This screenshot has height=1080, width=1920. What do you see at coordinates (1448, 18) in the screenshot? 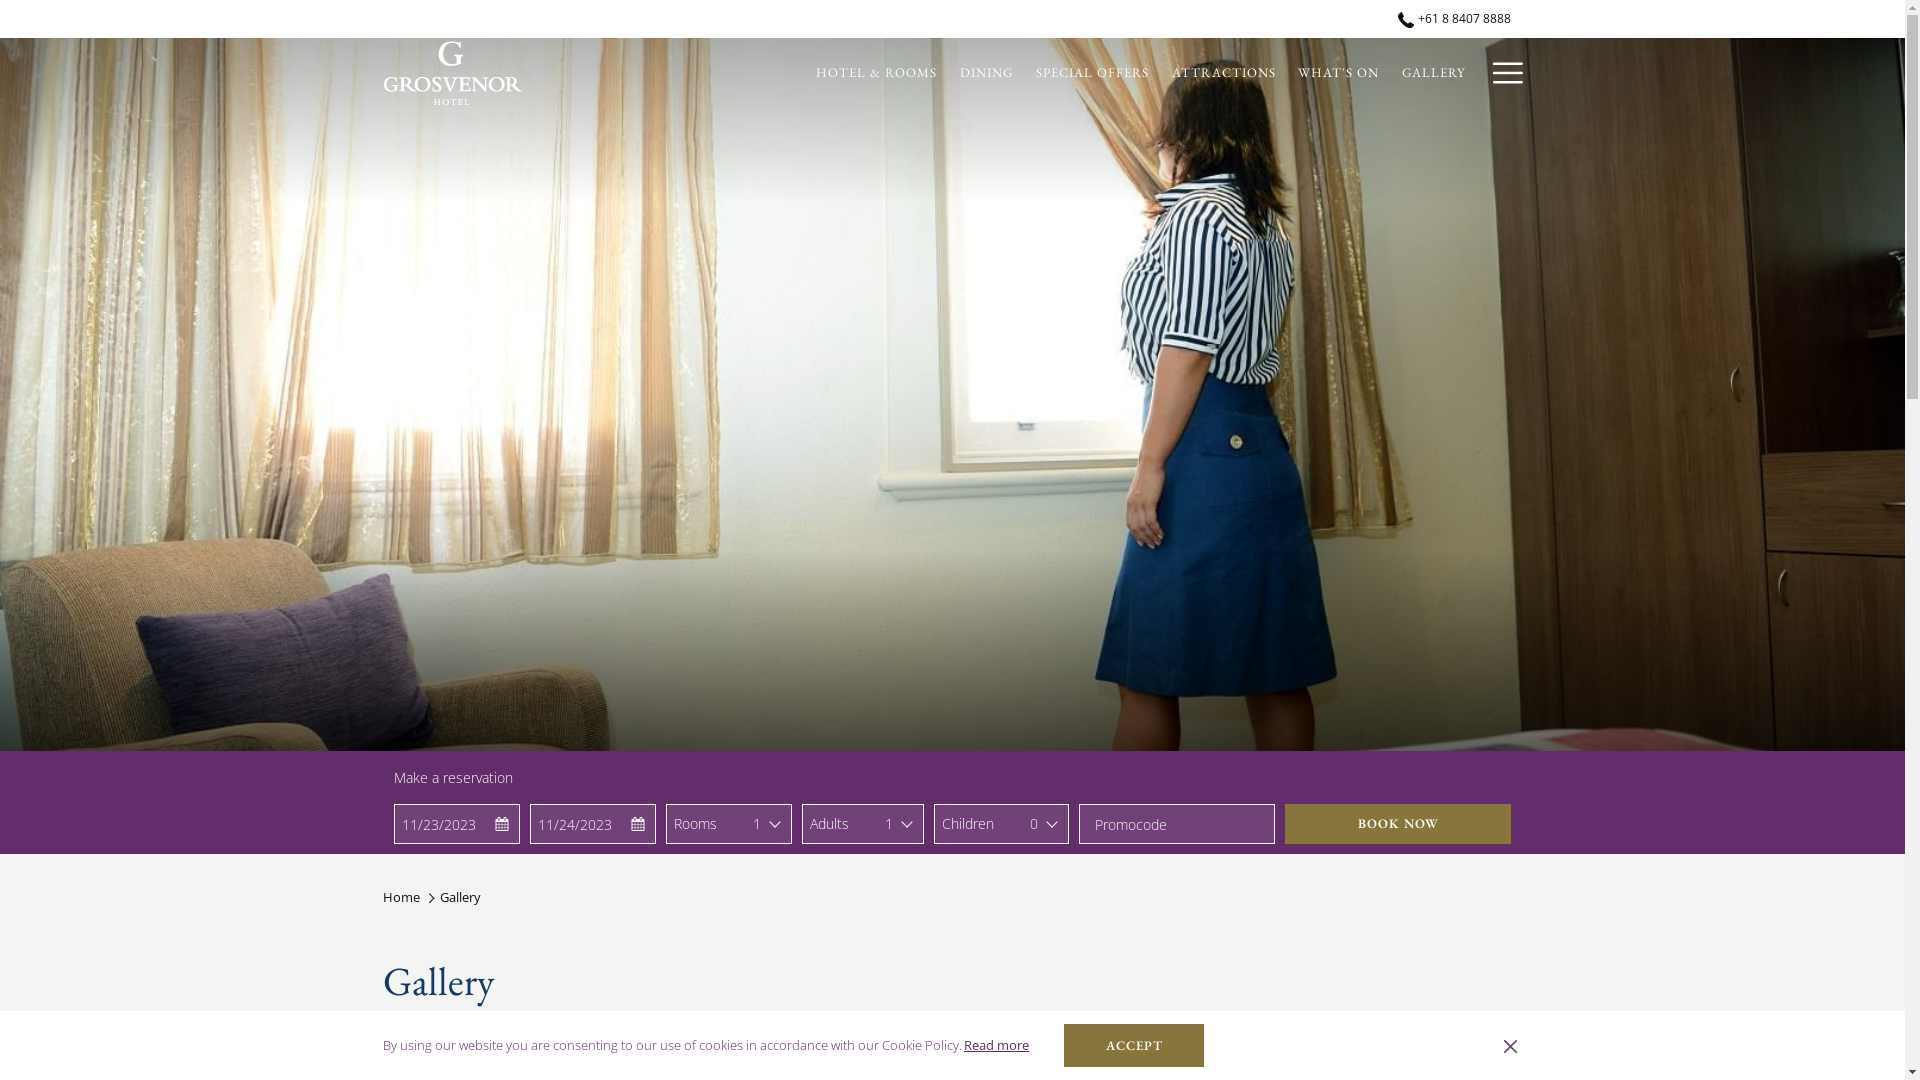
I see `+61 8 8407 8888` at bounding box center [1448, 18].